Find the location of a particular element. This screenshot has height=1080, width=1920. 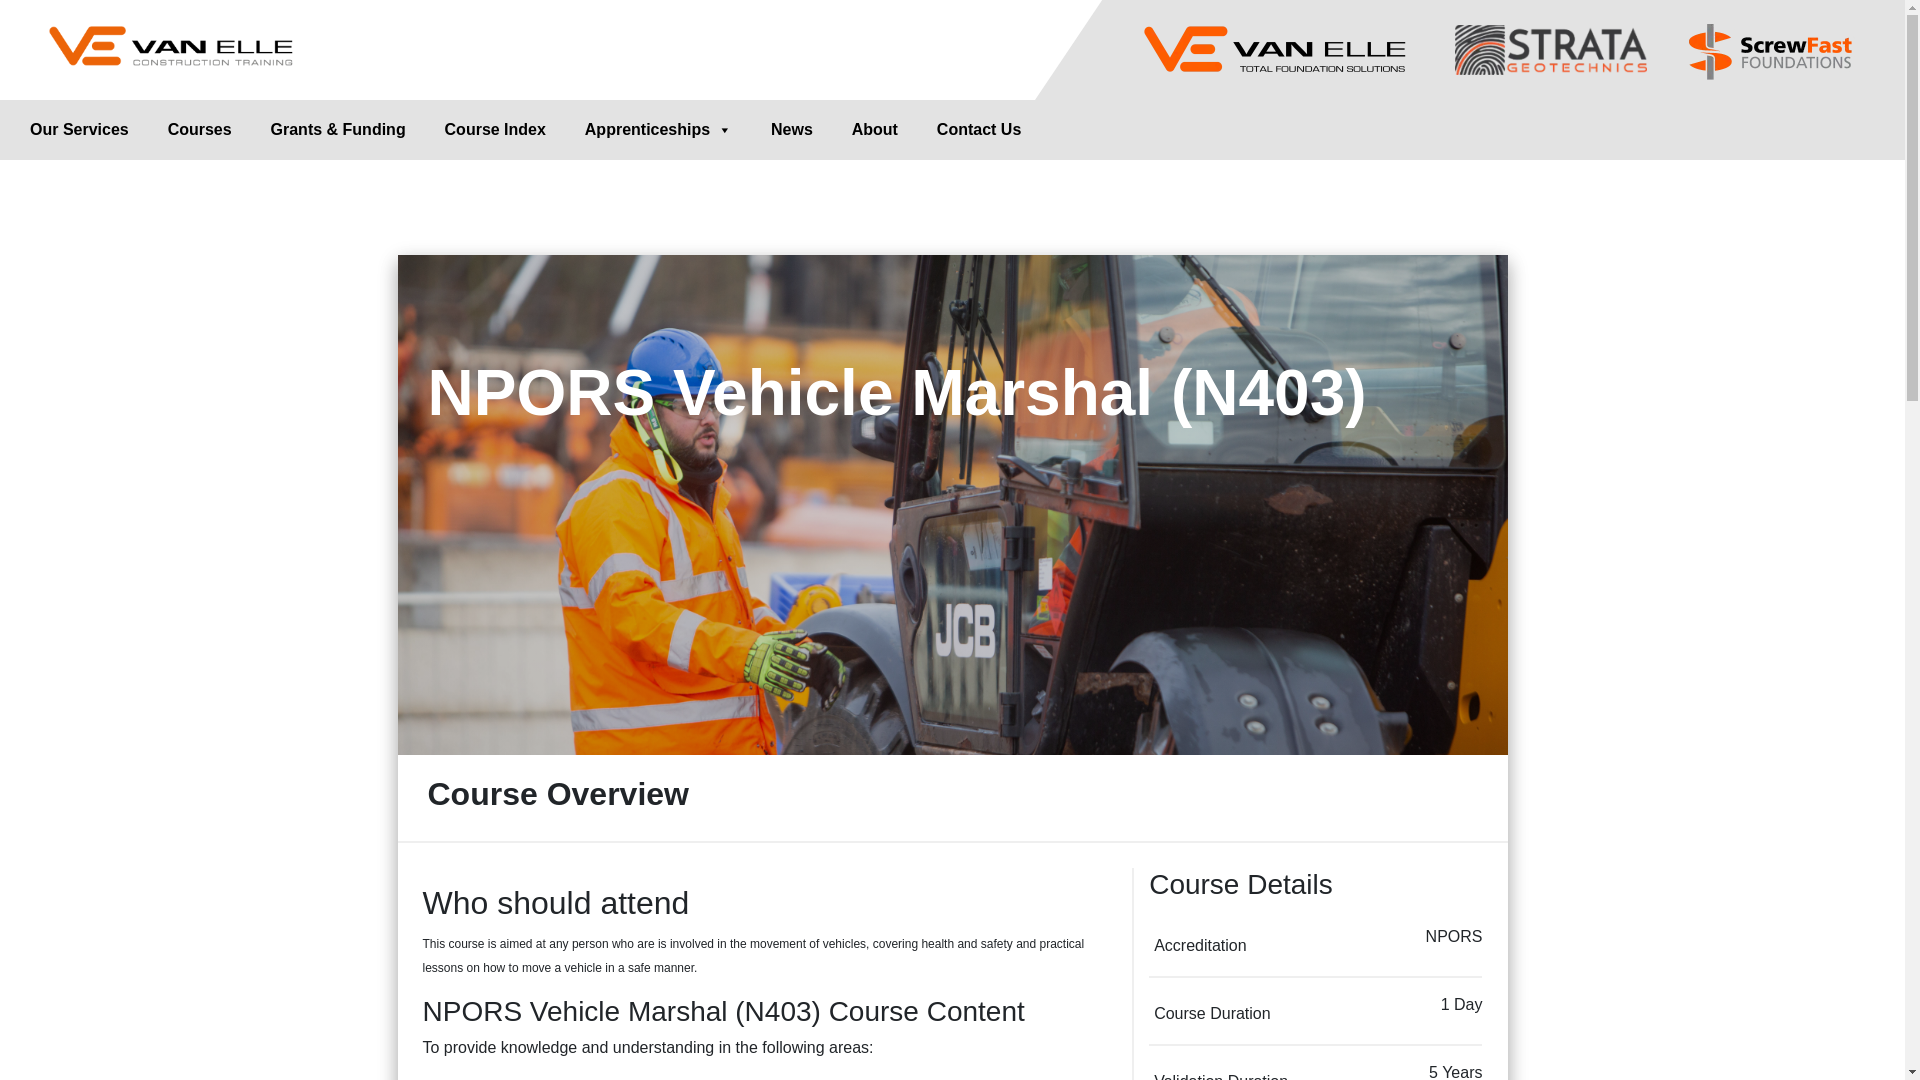

About is located at coordinates (875, 130).